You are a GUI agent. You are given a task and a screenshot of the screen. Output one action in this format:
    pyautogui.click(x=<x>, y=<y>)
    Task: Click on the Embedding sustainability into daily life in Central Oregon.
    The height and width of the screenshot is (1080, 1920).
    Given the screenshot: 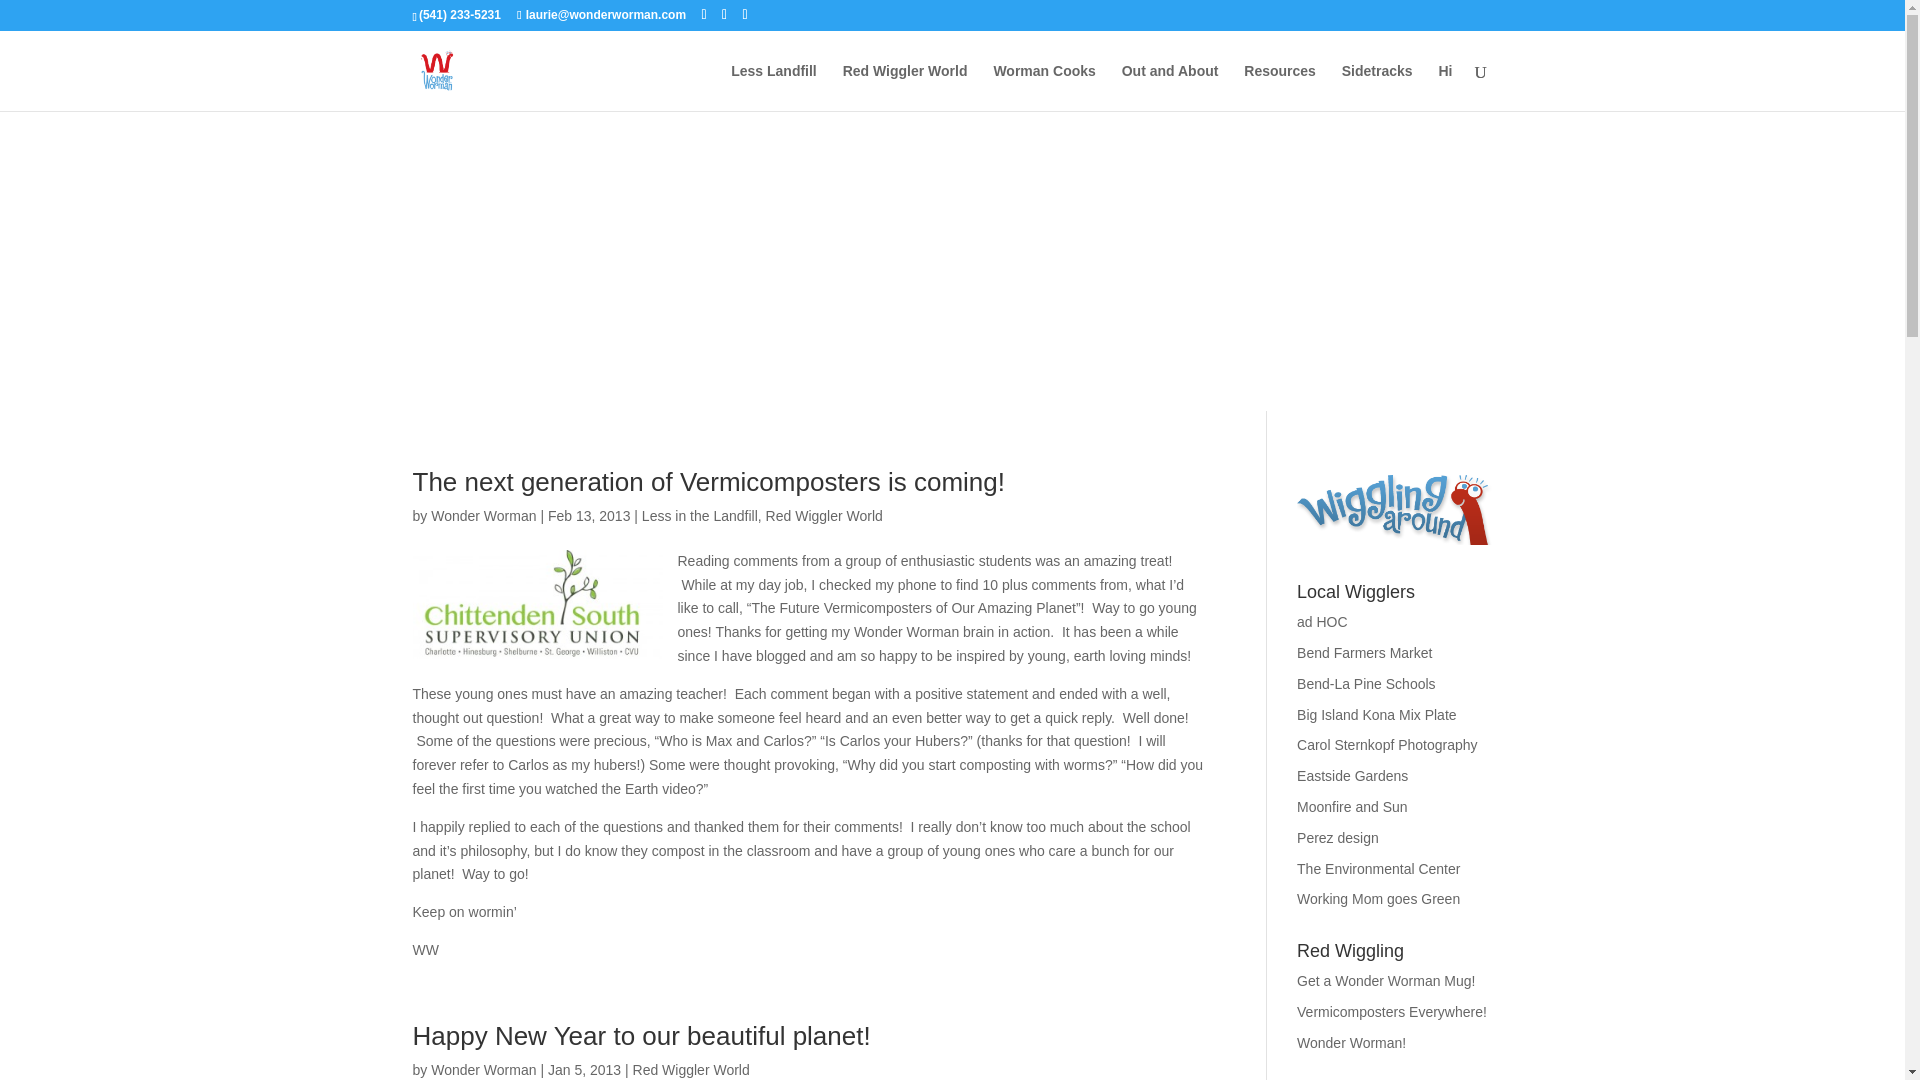 What is the action you would take?
    pyautogui.click(x=1378, y=868)
    